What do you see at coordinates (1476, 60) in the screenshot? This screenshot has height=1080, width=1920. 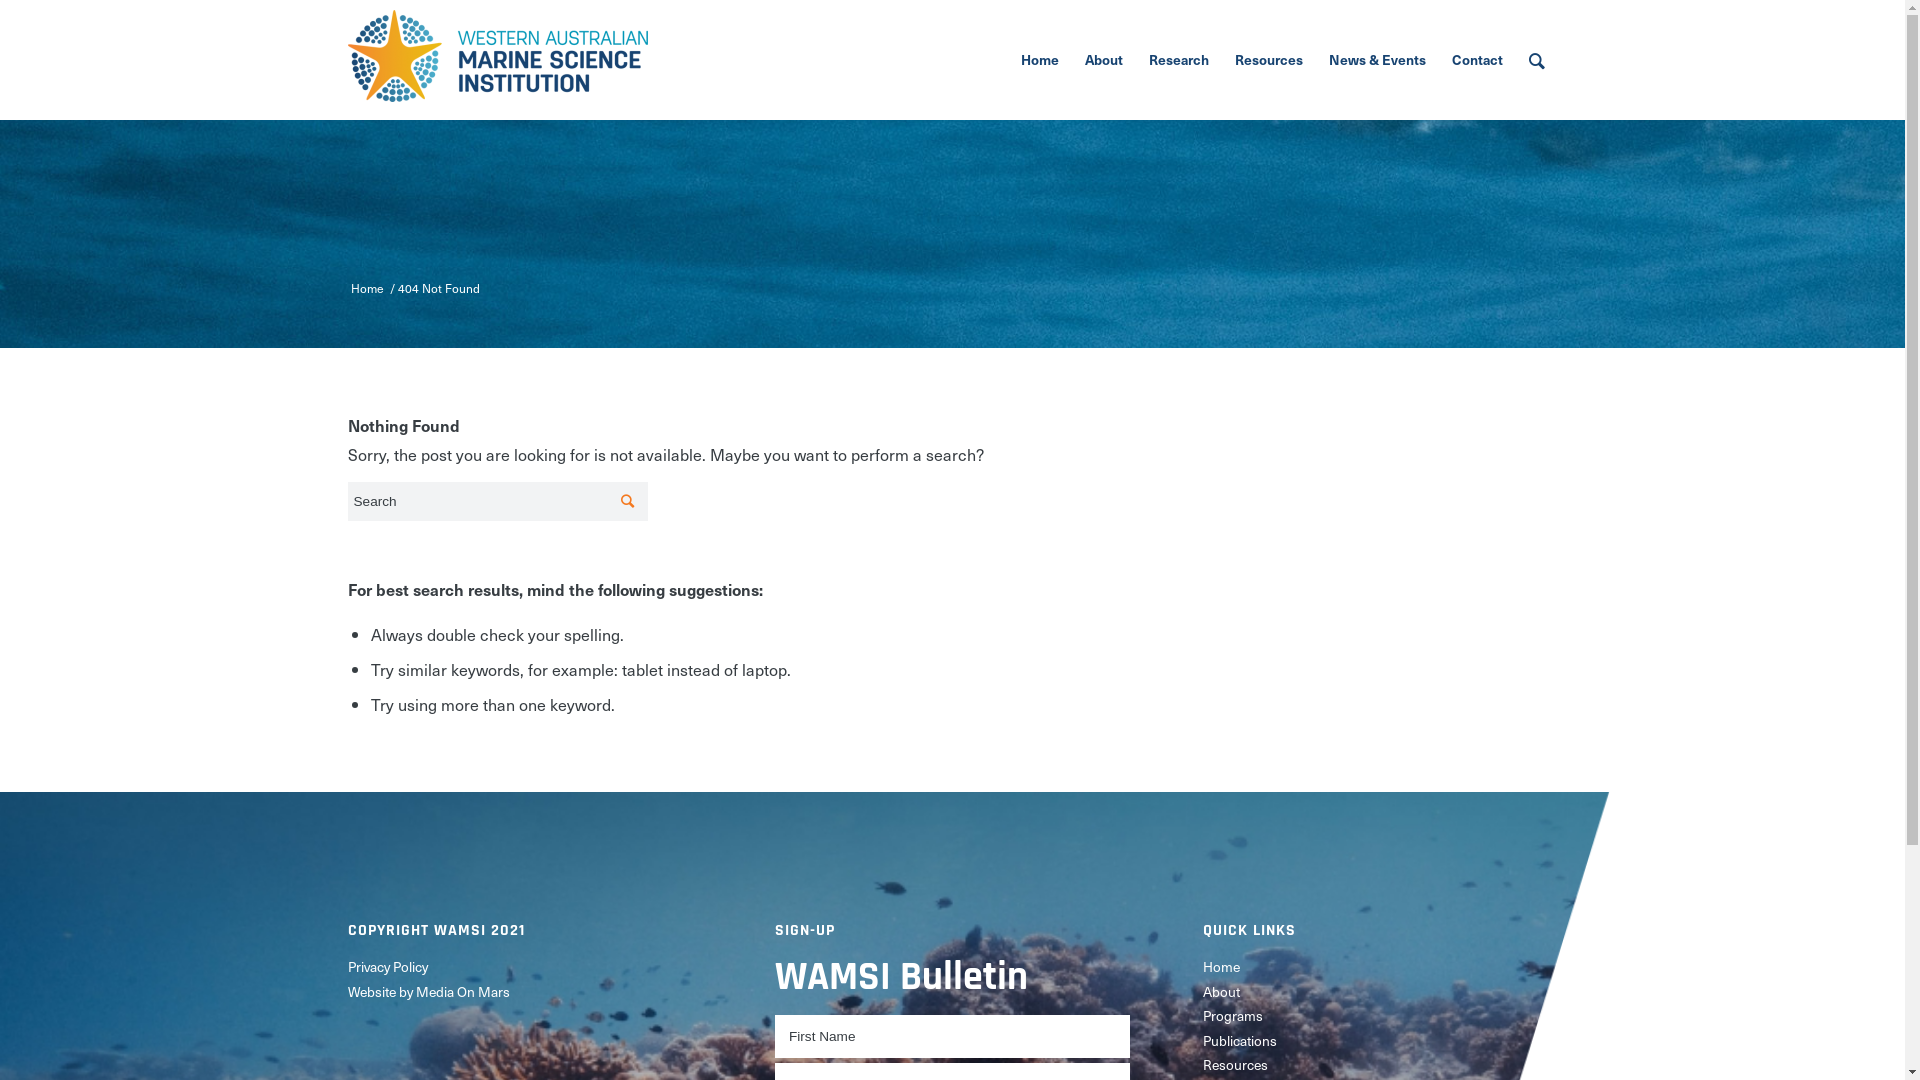 I see `Contact` at bounding box center [1476, 60].